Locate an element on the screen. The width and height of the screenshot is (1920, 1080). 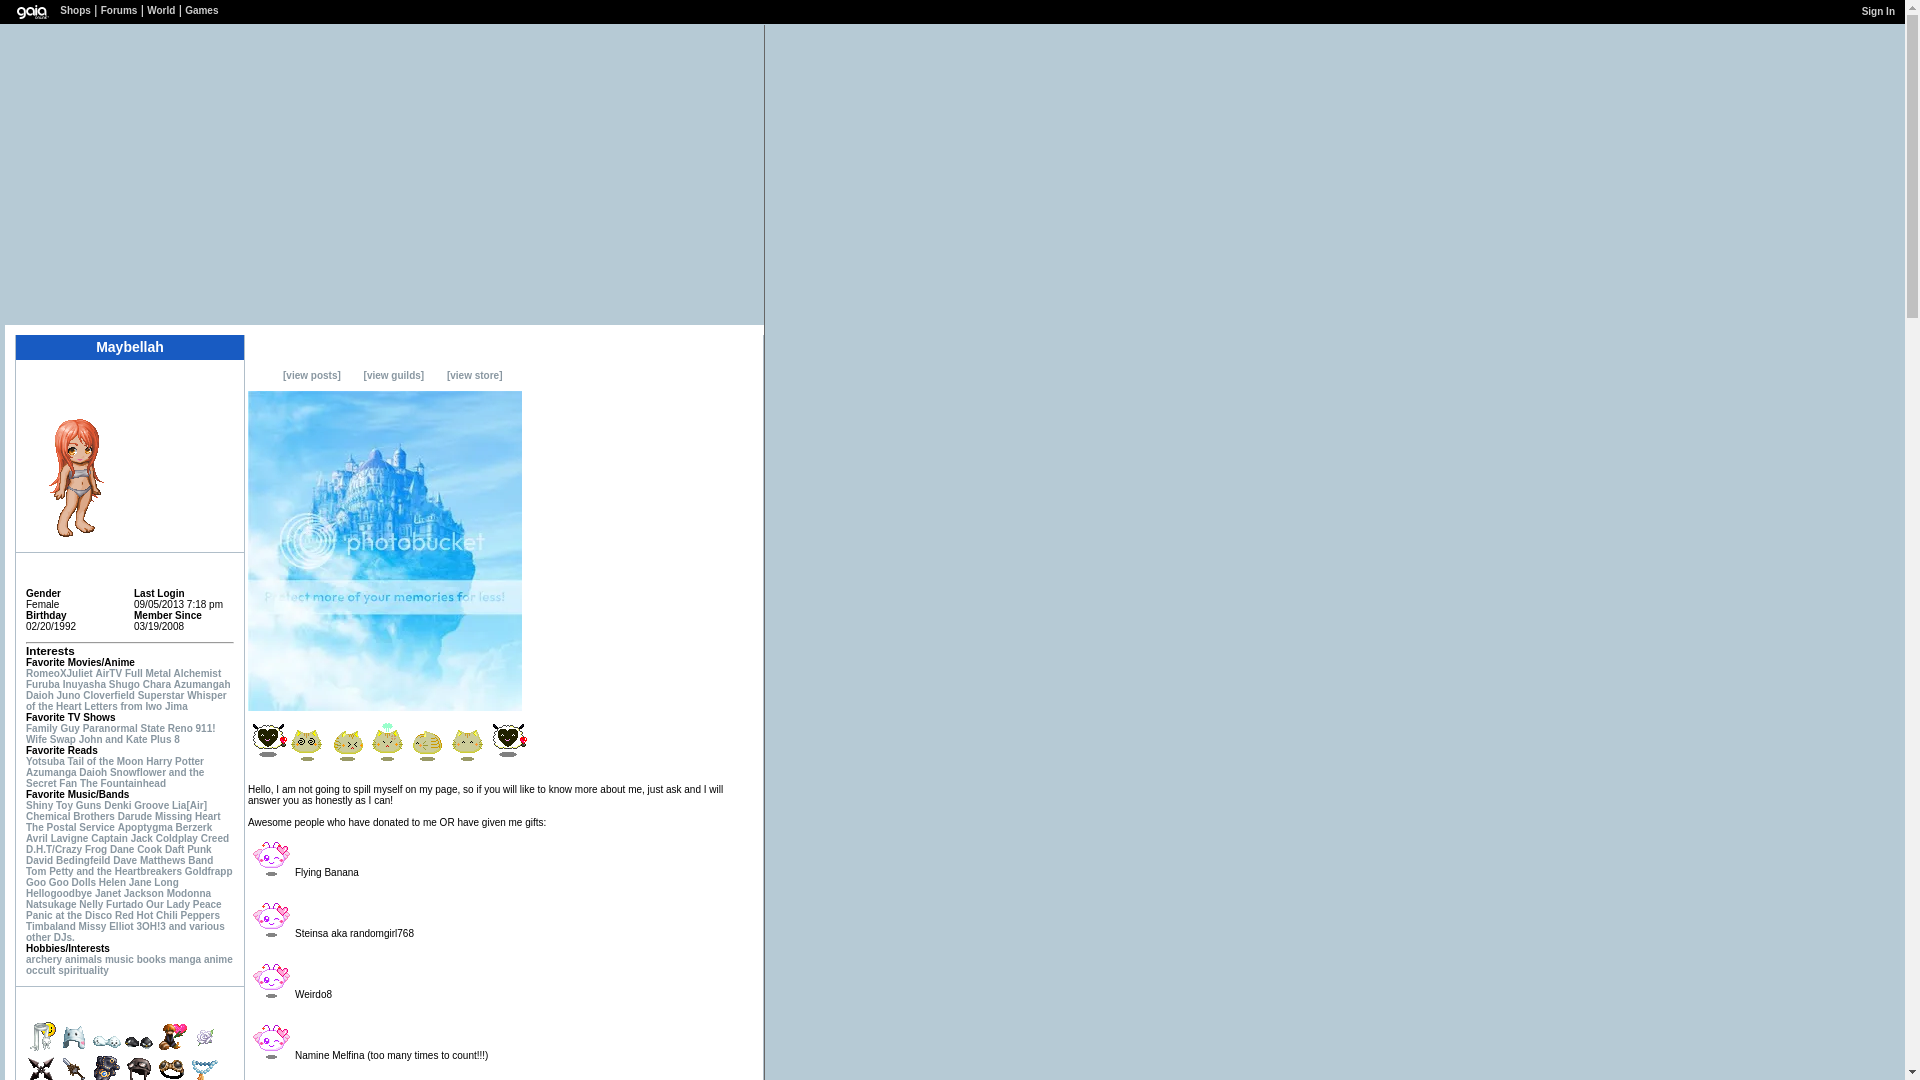
Tail of the Moon is located at coordinates (106, 761).